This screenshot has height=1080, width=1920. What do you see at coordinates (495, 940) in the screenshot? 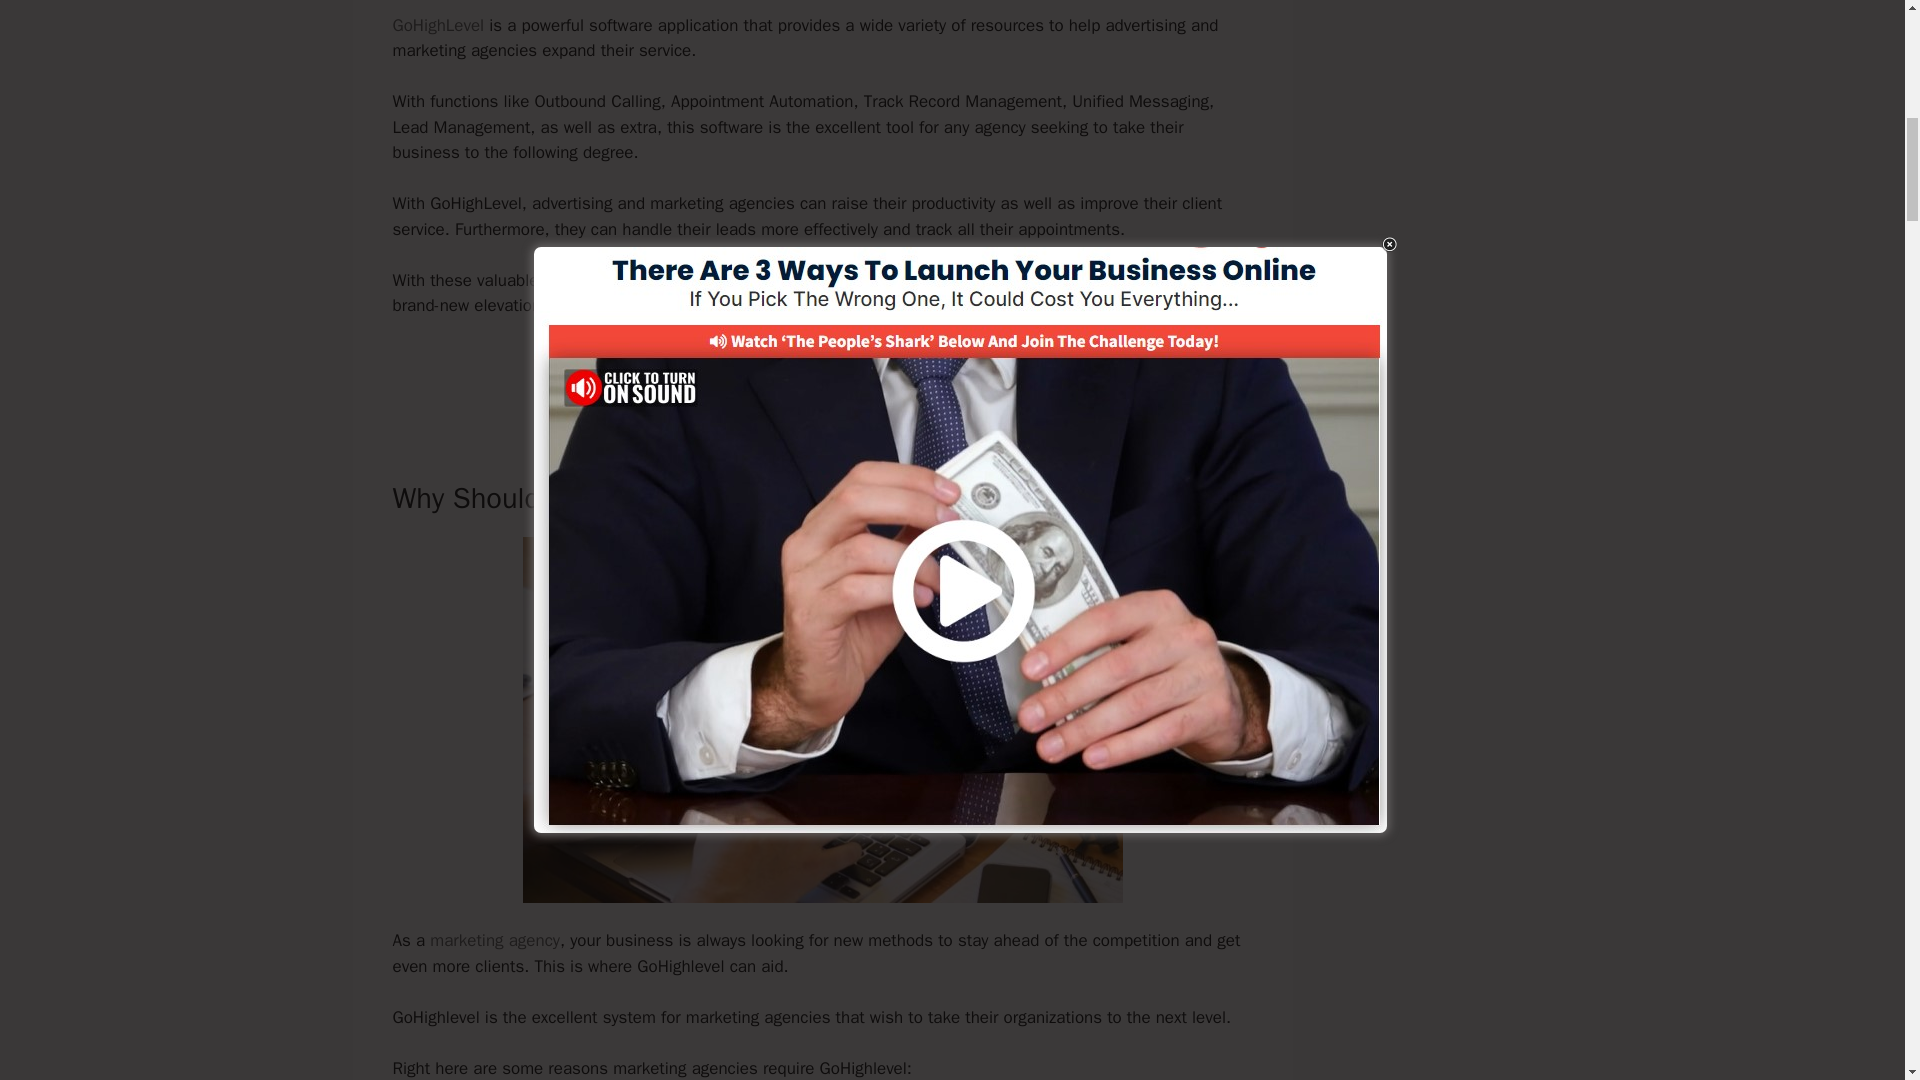
I see `marketing agency` at bounding box center [495, 940].